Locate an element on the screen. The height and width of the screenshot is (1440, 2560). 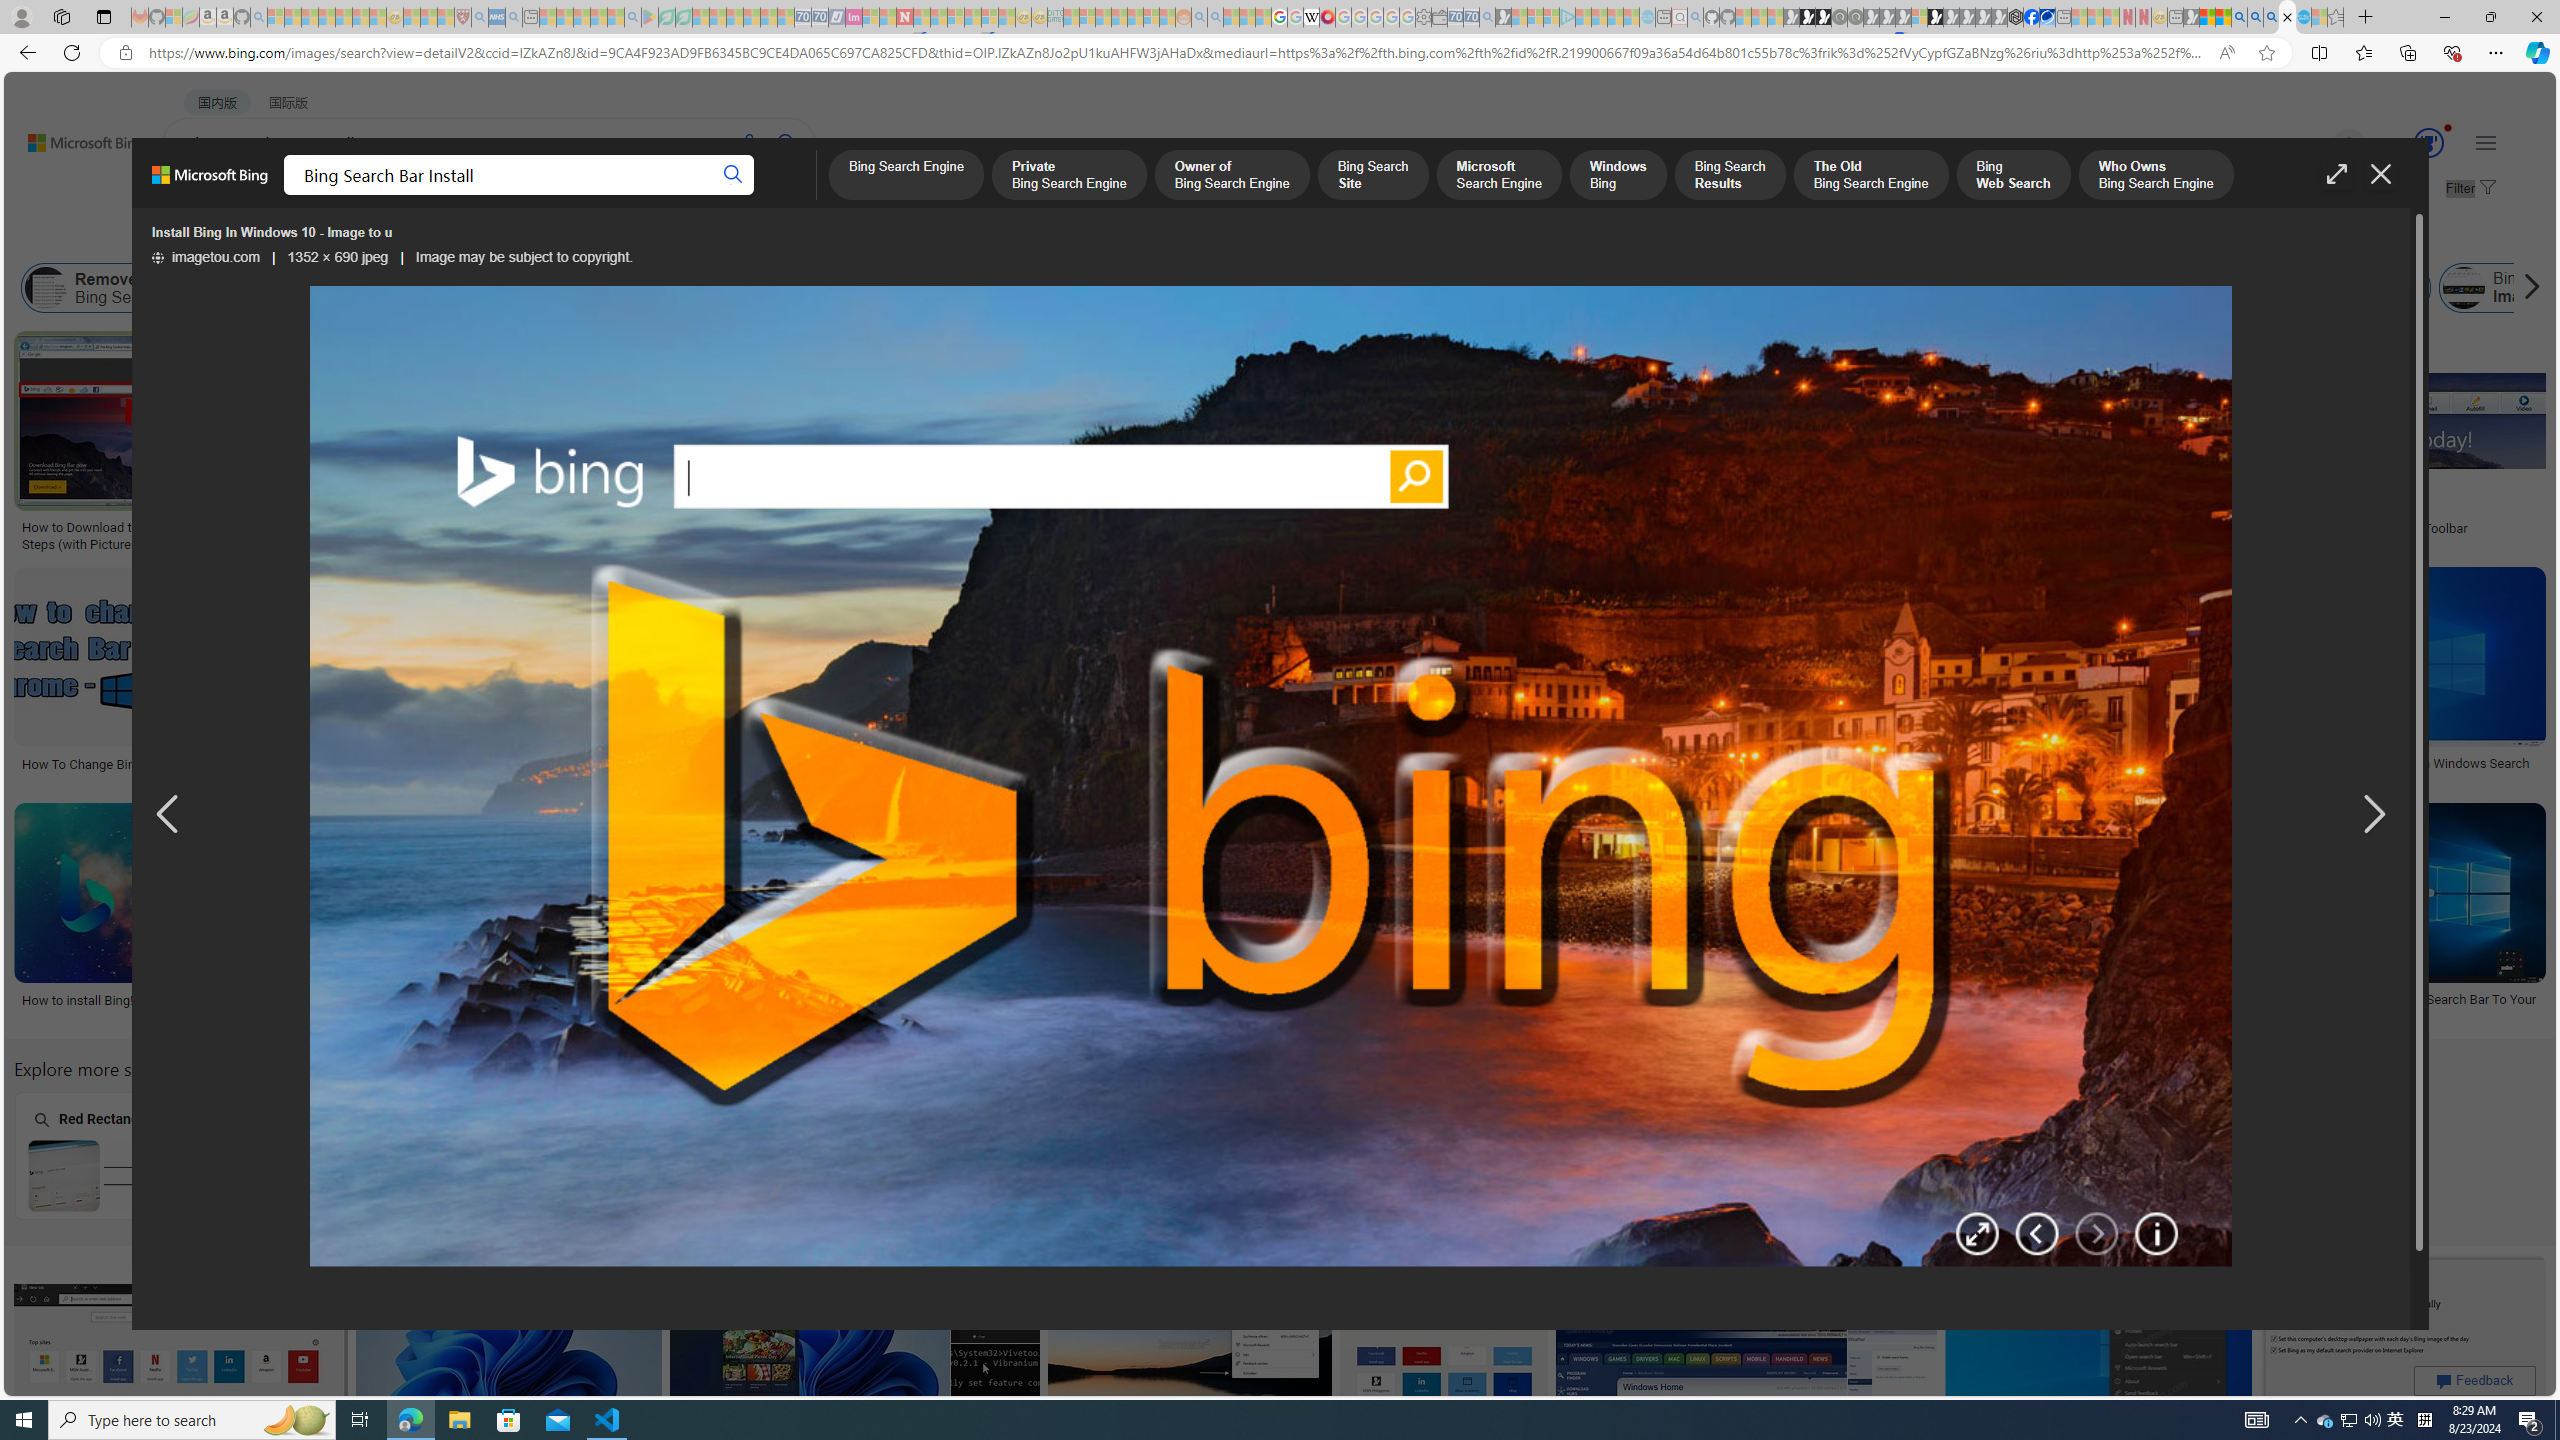
Bing Desktop Search Bar is located at coordinates (472, 288).